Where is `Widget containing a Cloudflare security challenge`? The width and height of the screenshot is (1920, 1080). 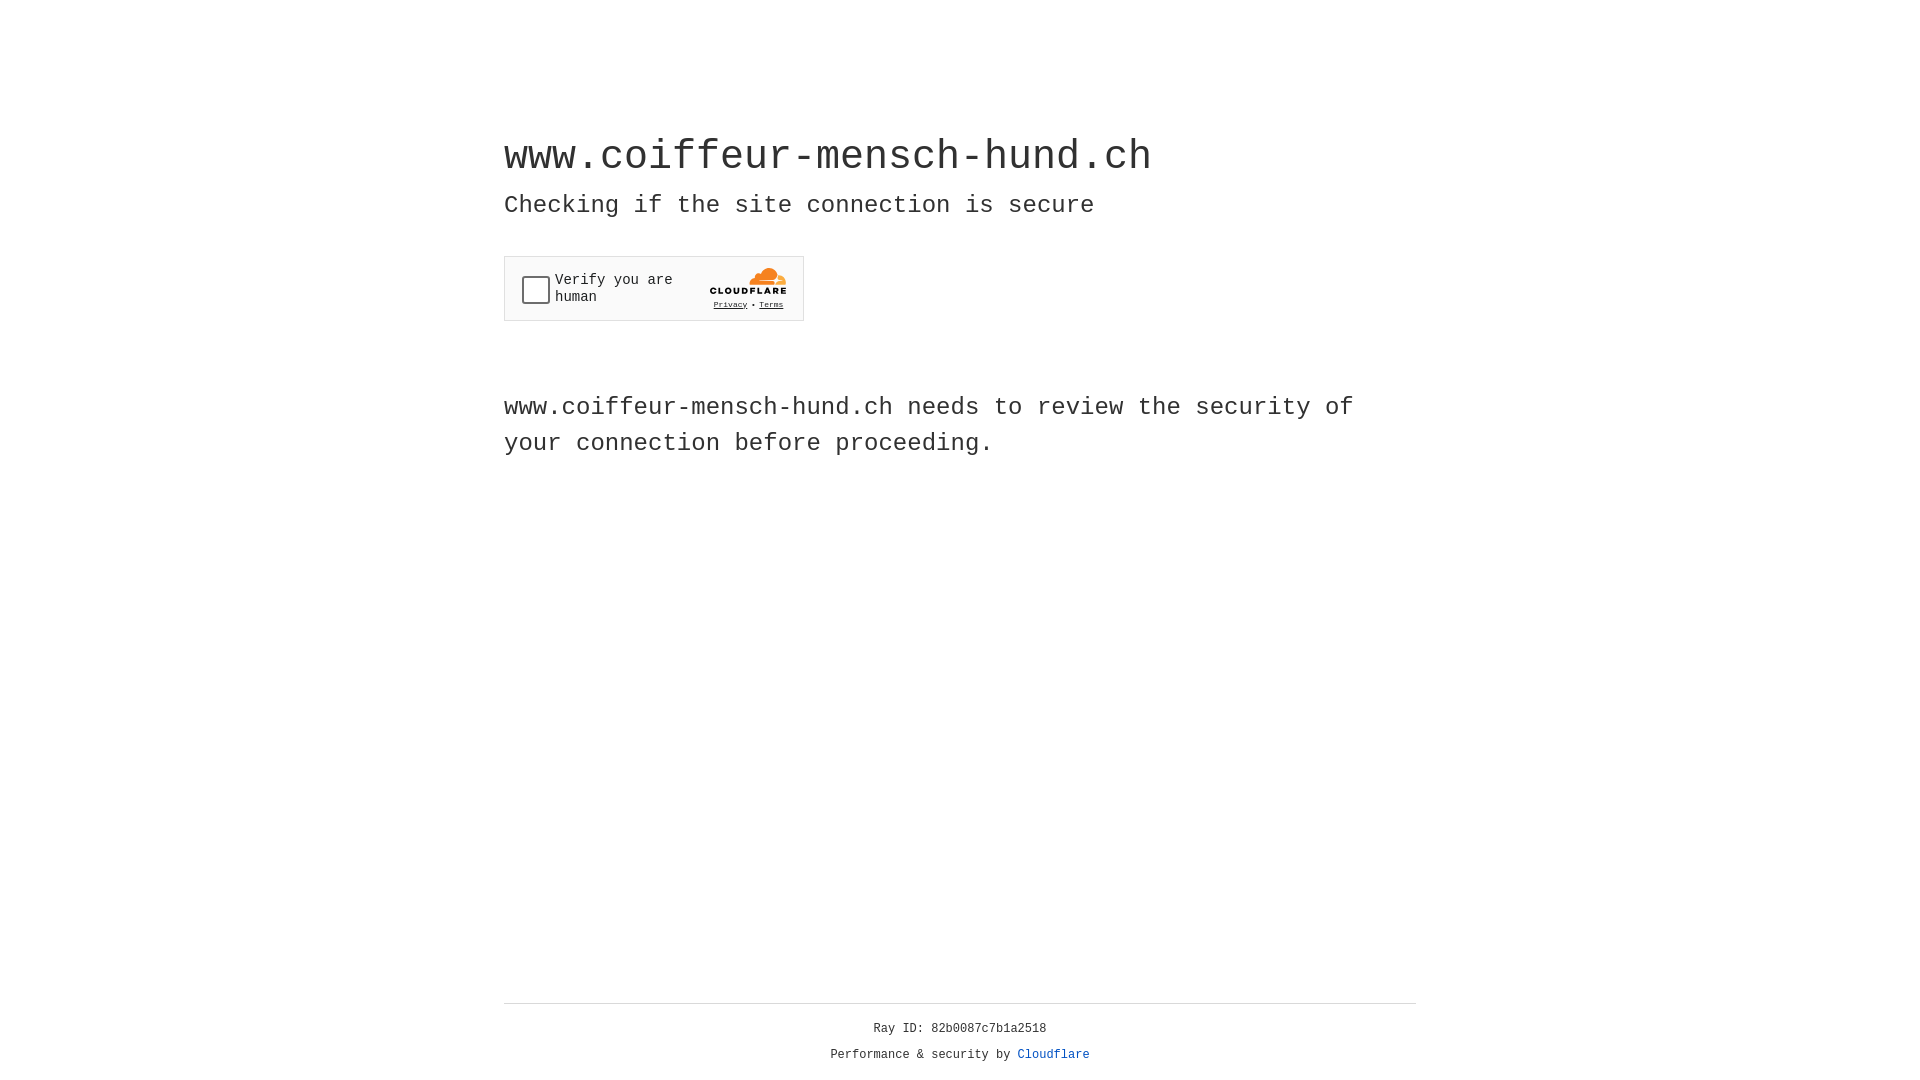 Widget containing a Cloudflare security challenge is located at coordinates (654, 288).